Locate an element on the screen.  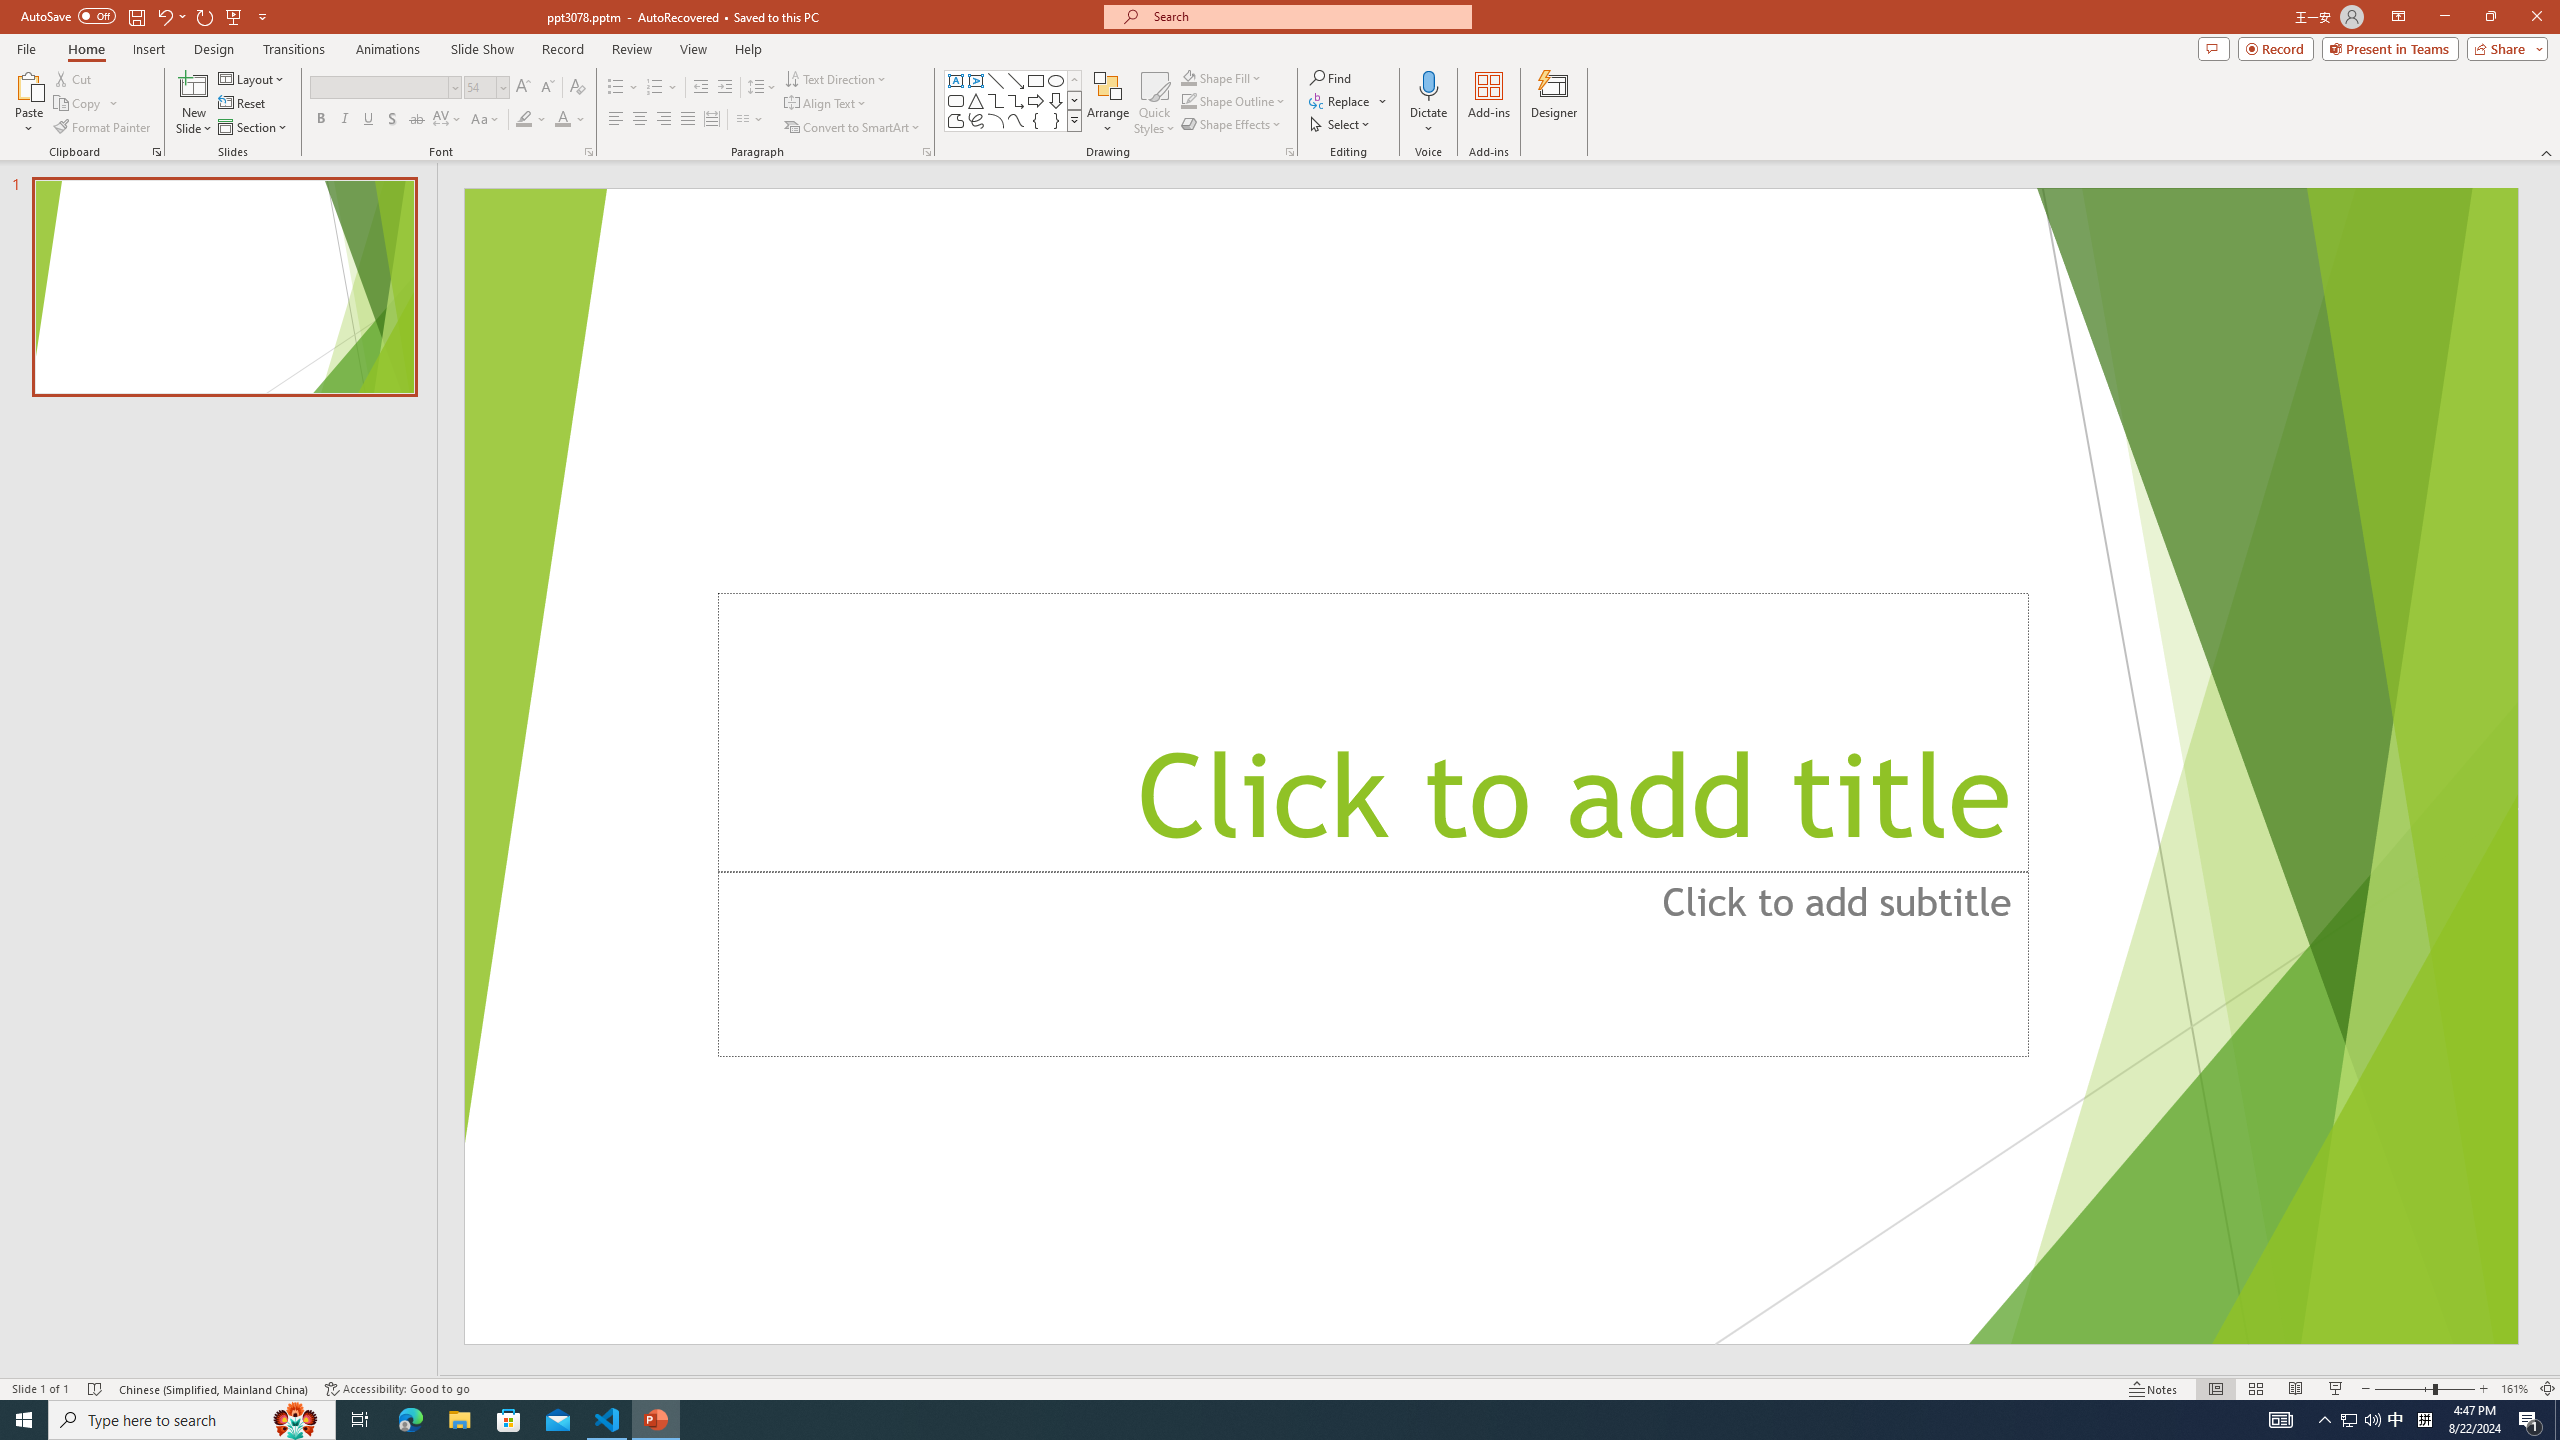
Character Spacing is located at coordinates (448, 120).